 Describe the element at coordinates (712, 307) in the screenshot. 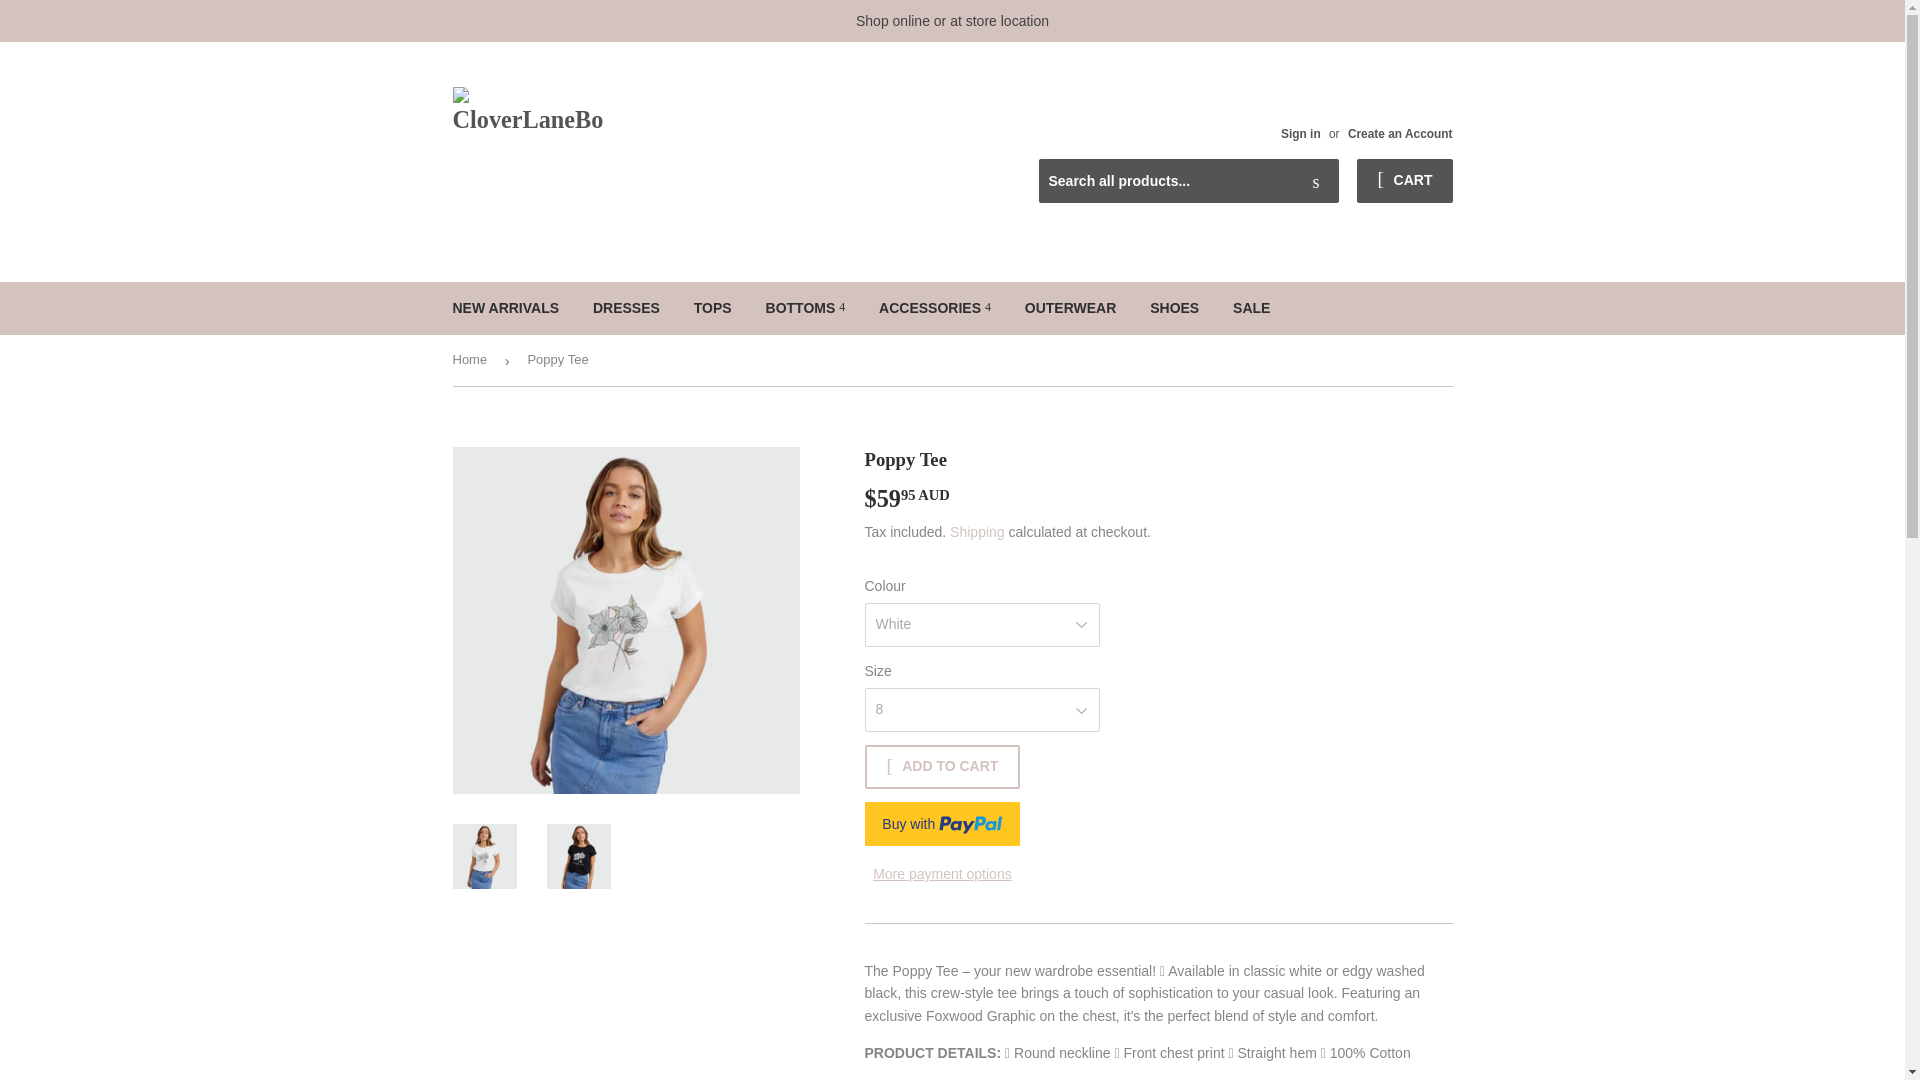

I see `TOPS` at that location.